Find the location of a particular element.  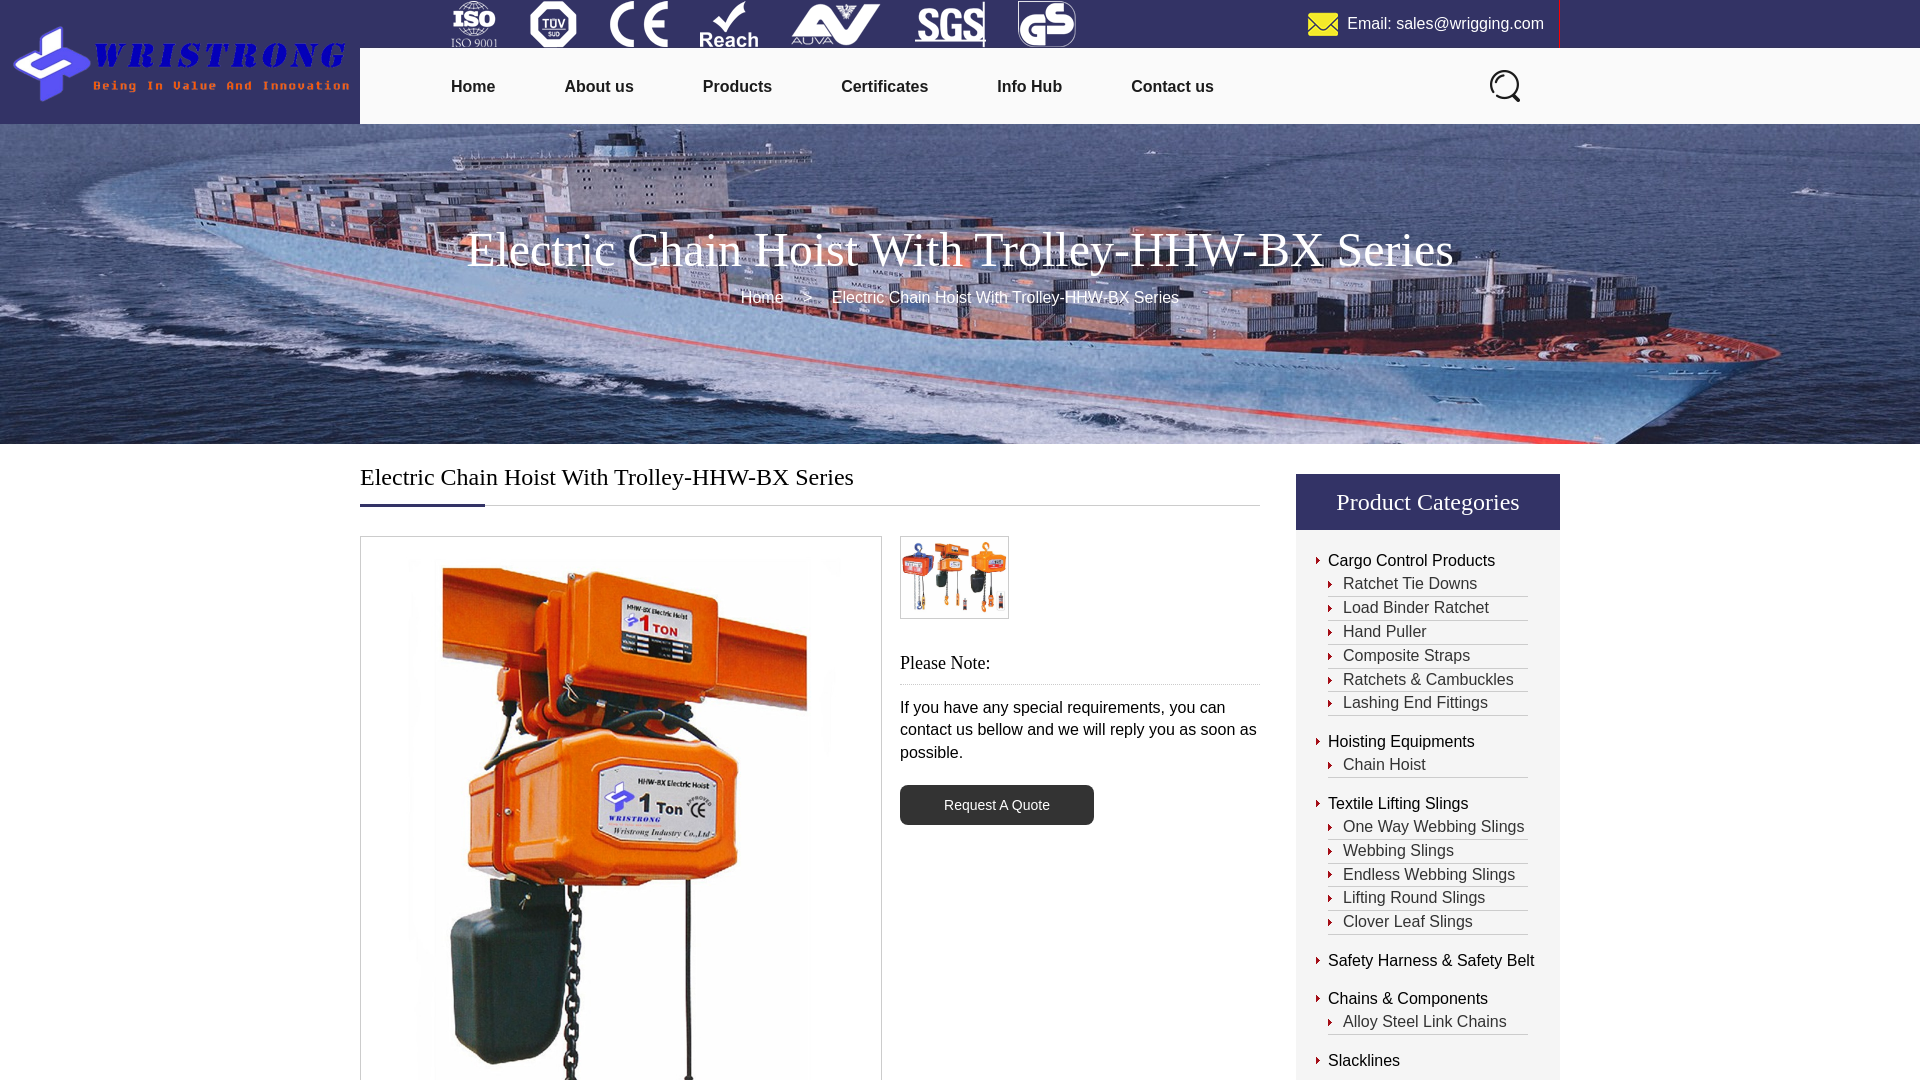

About us is located at coordinates (598, 87).